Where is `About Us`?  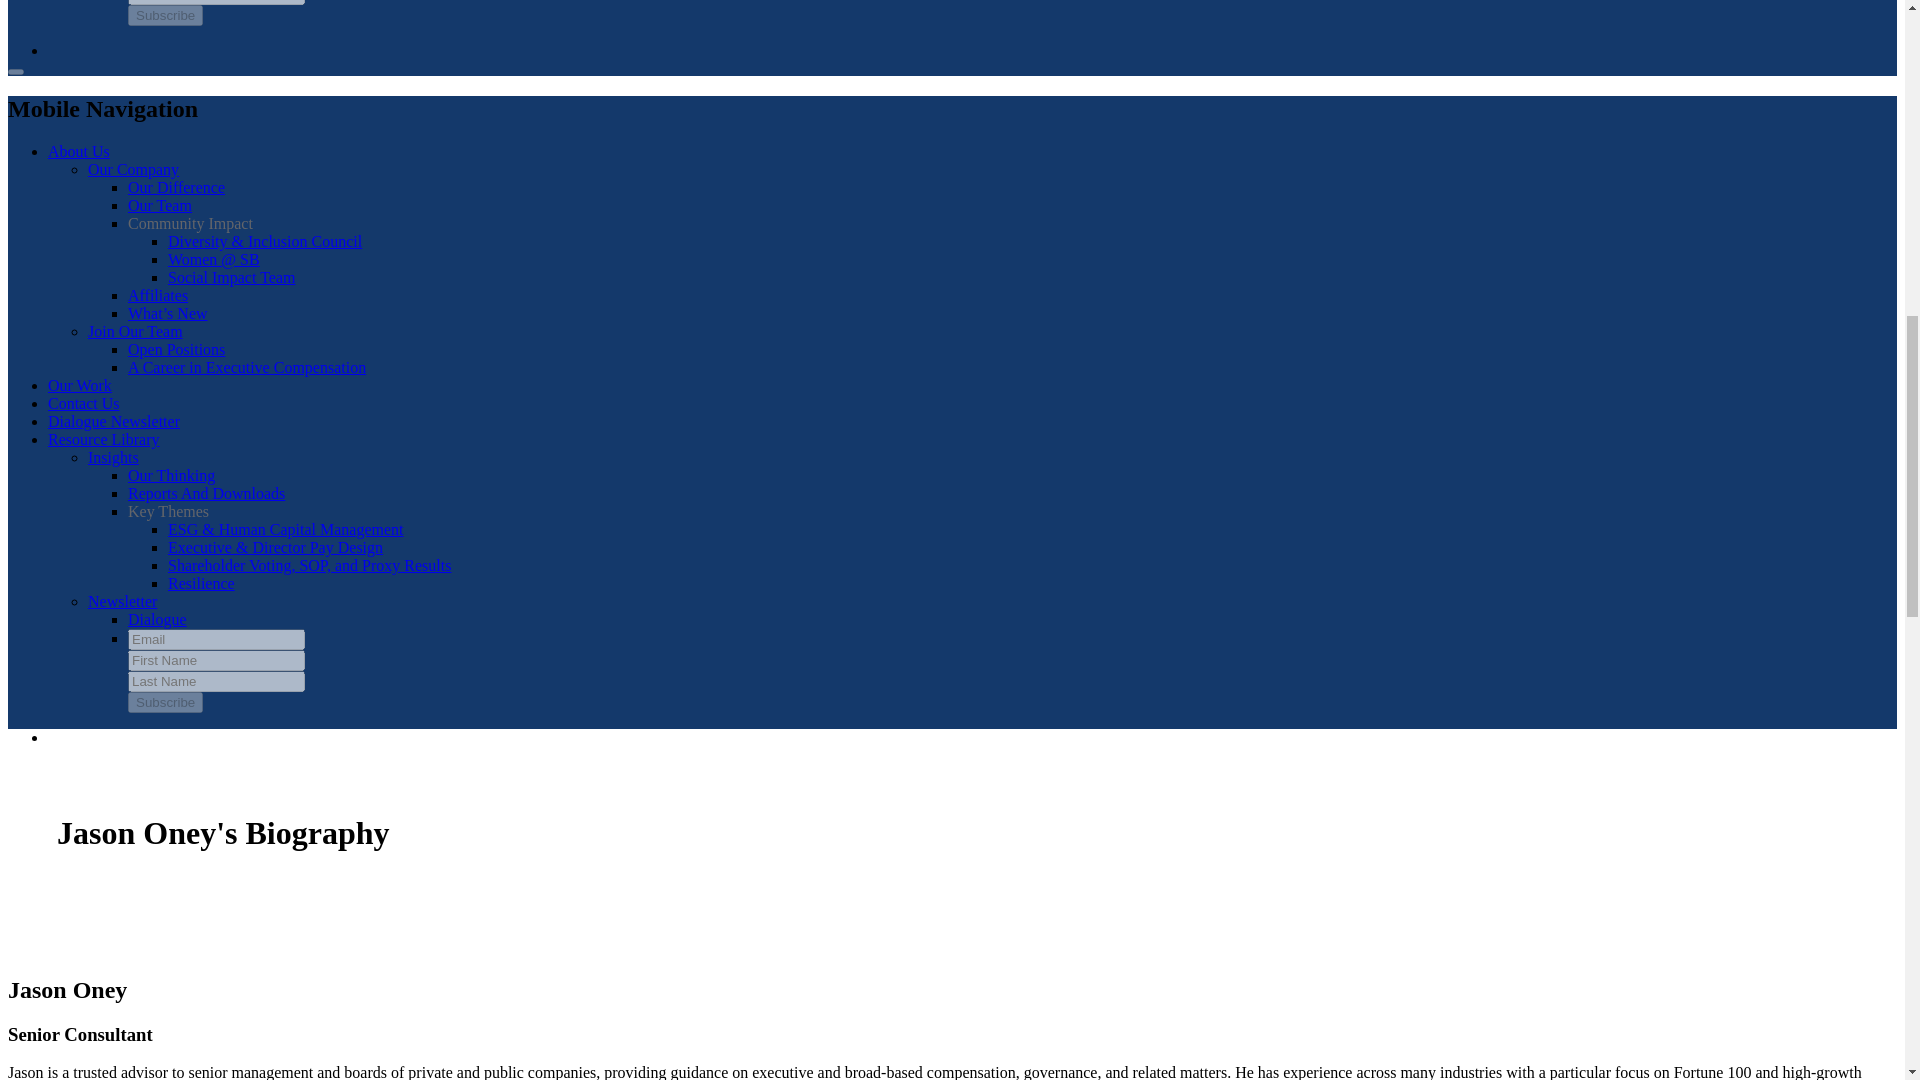
About Us is located at coordinates (78, 150).